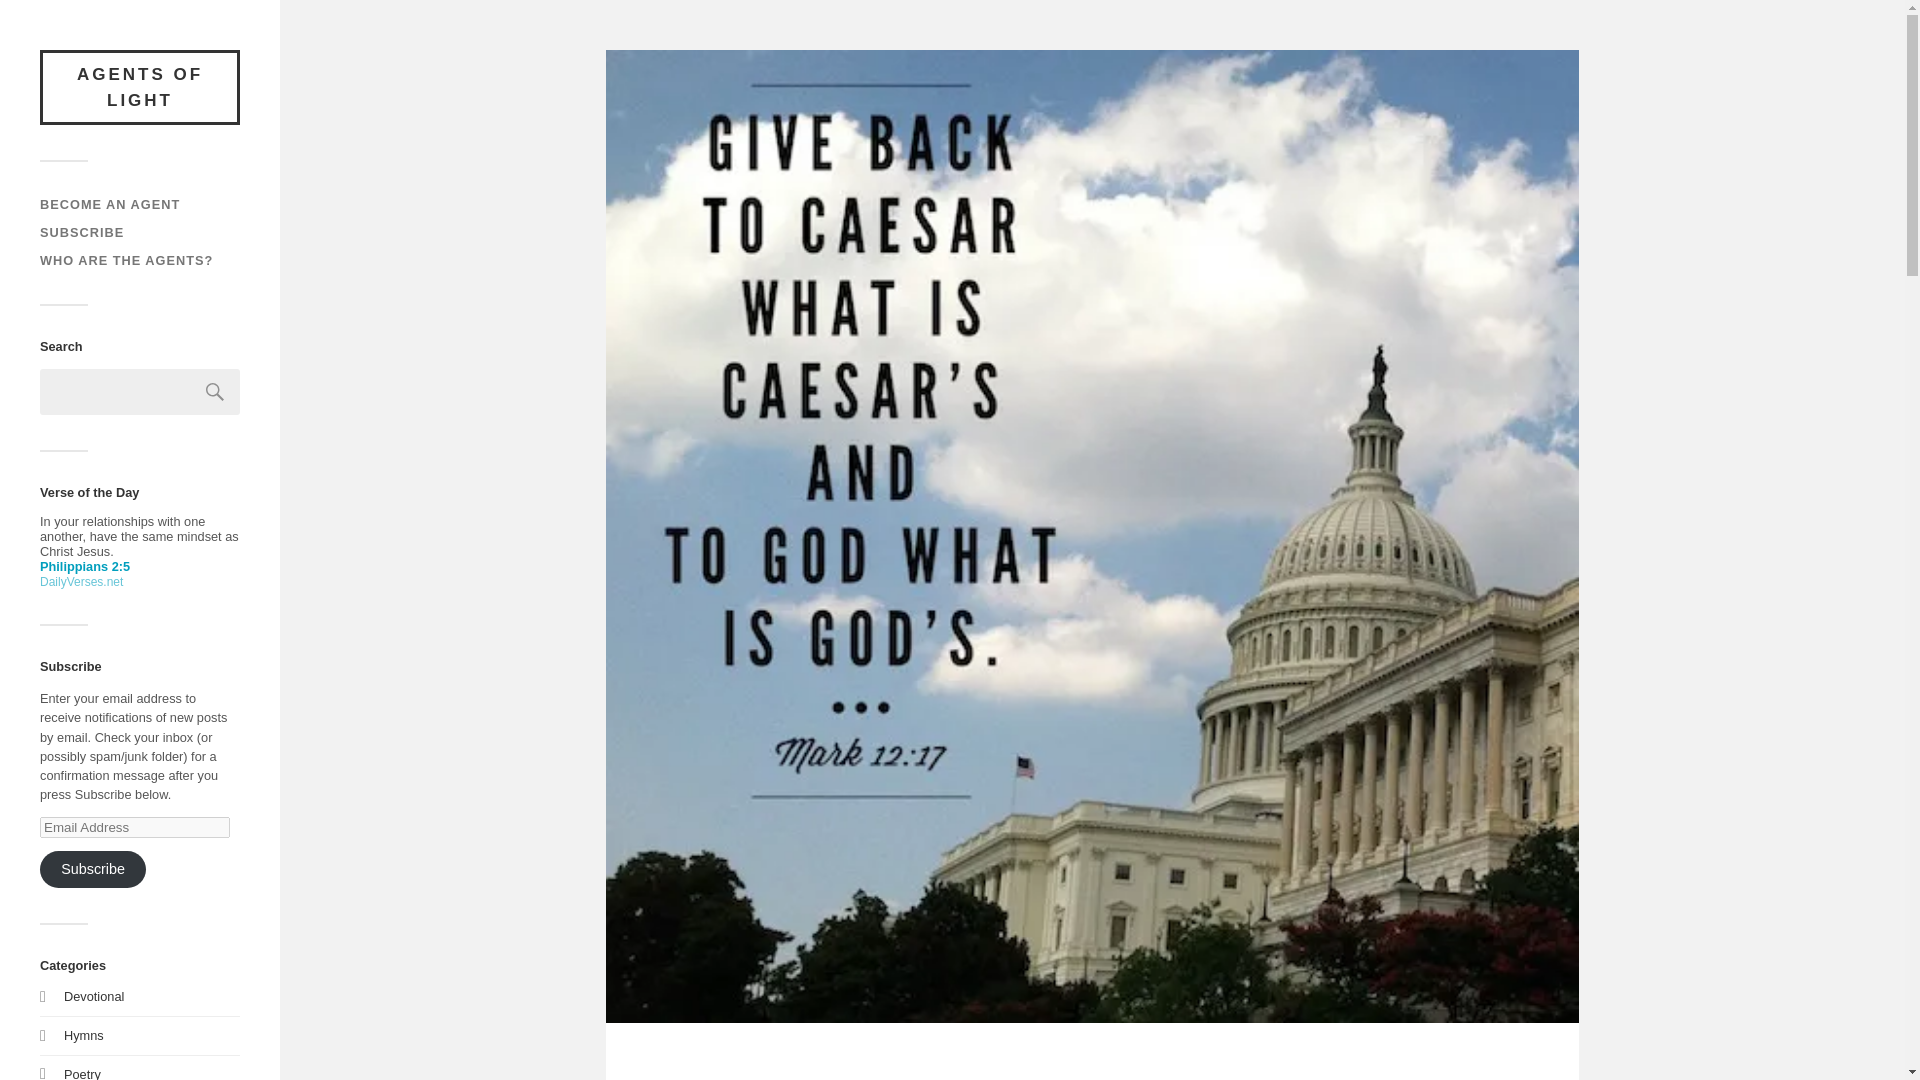  What do you see at coordinates (82, 1074) in the screenshot?
I see `Poetry` at bounding box center [82, 1074].